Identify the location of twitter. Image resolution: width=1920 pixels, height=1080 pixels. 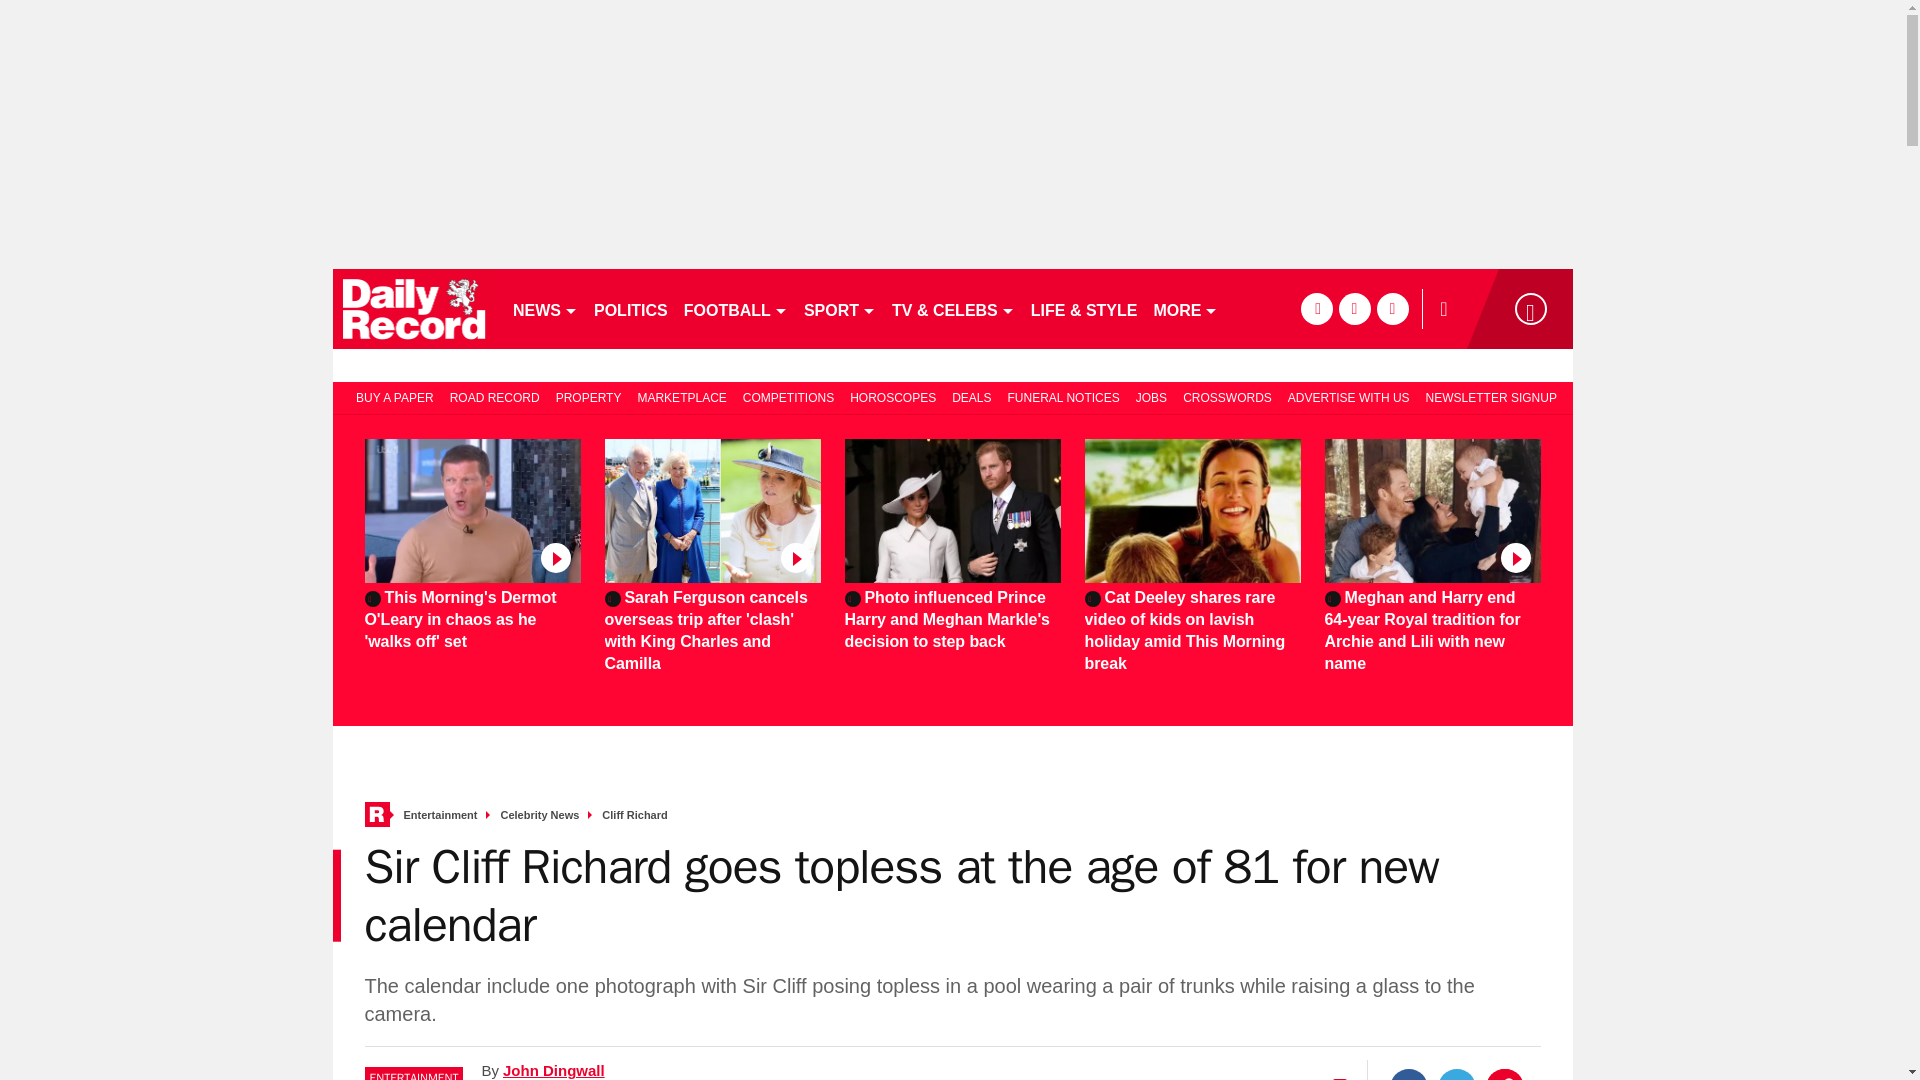
(1354, 308).